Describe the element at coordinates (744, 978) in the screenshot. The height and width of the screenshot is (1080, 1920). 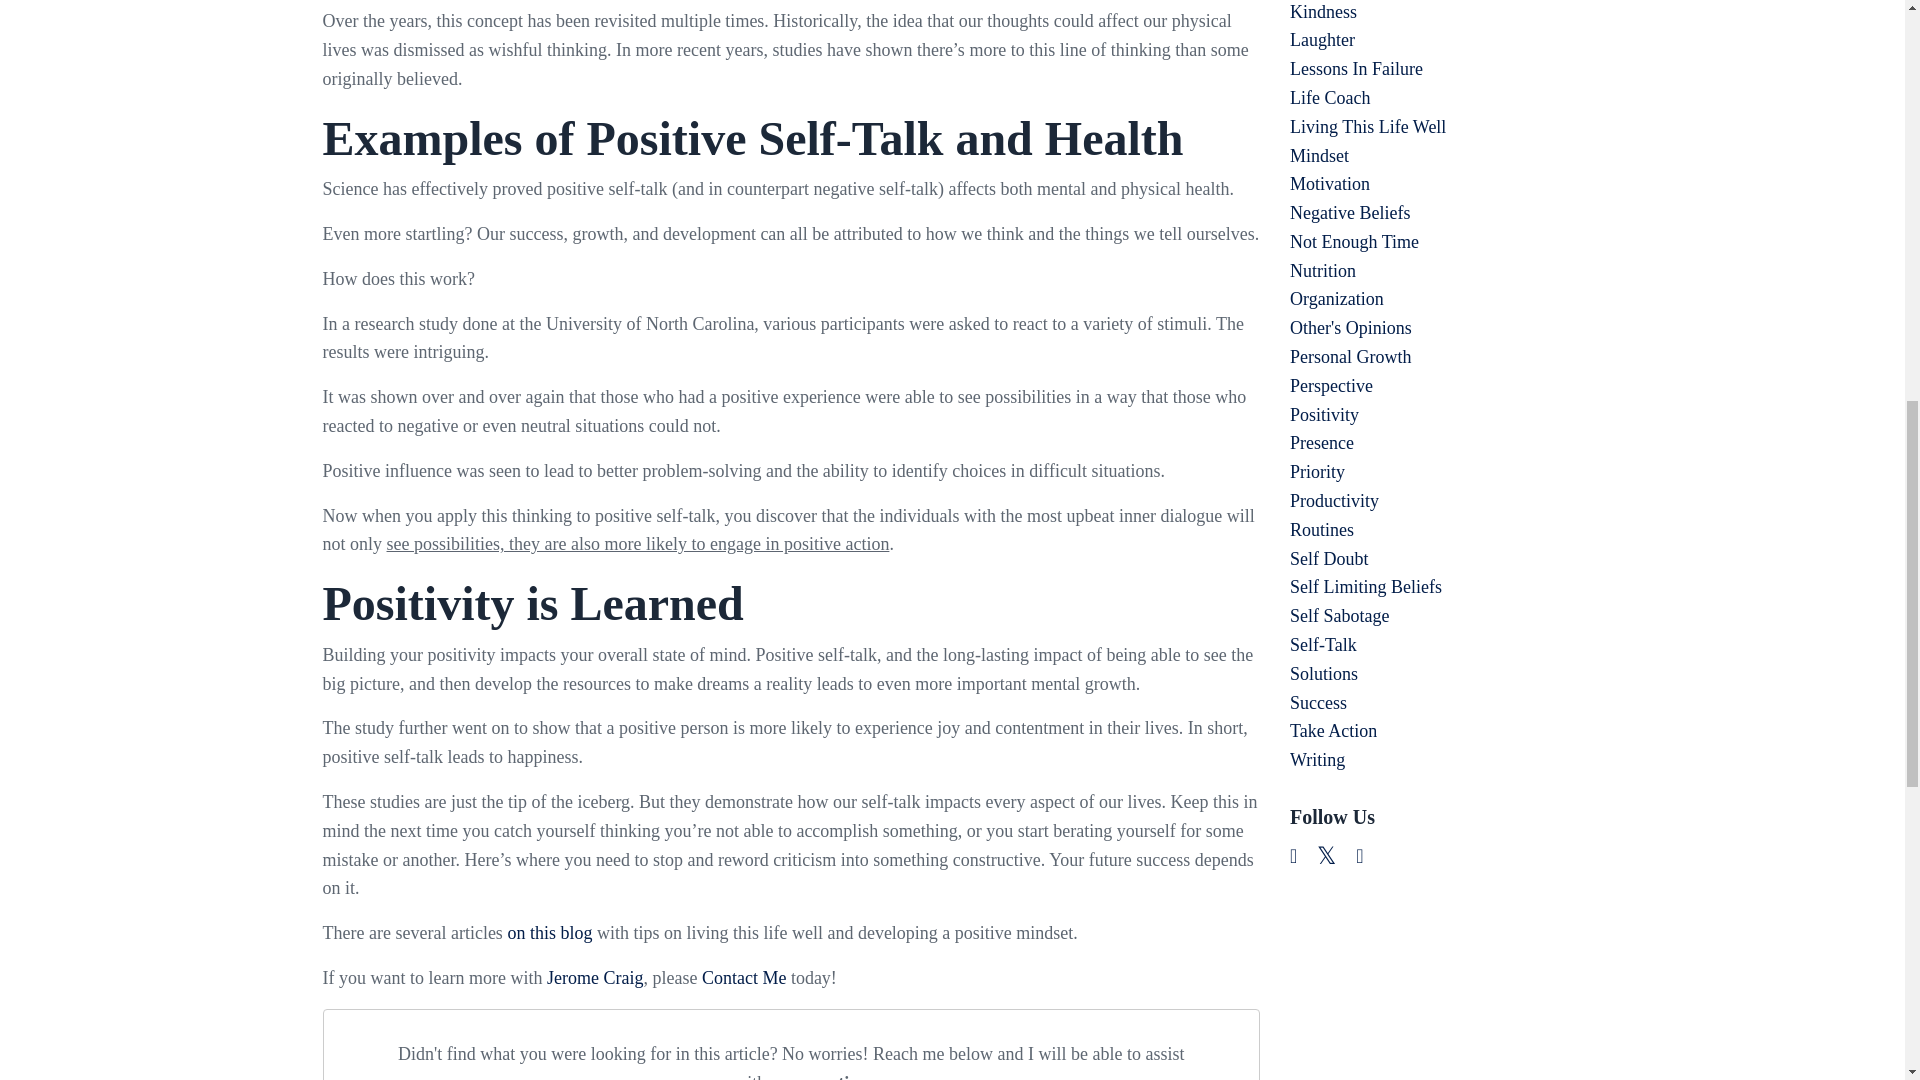
I see `Contact Me` at that location.